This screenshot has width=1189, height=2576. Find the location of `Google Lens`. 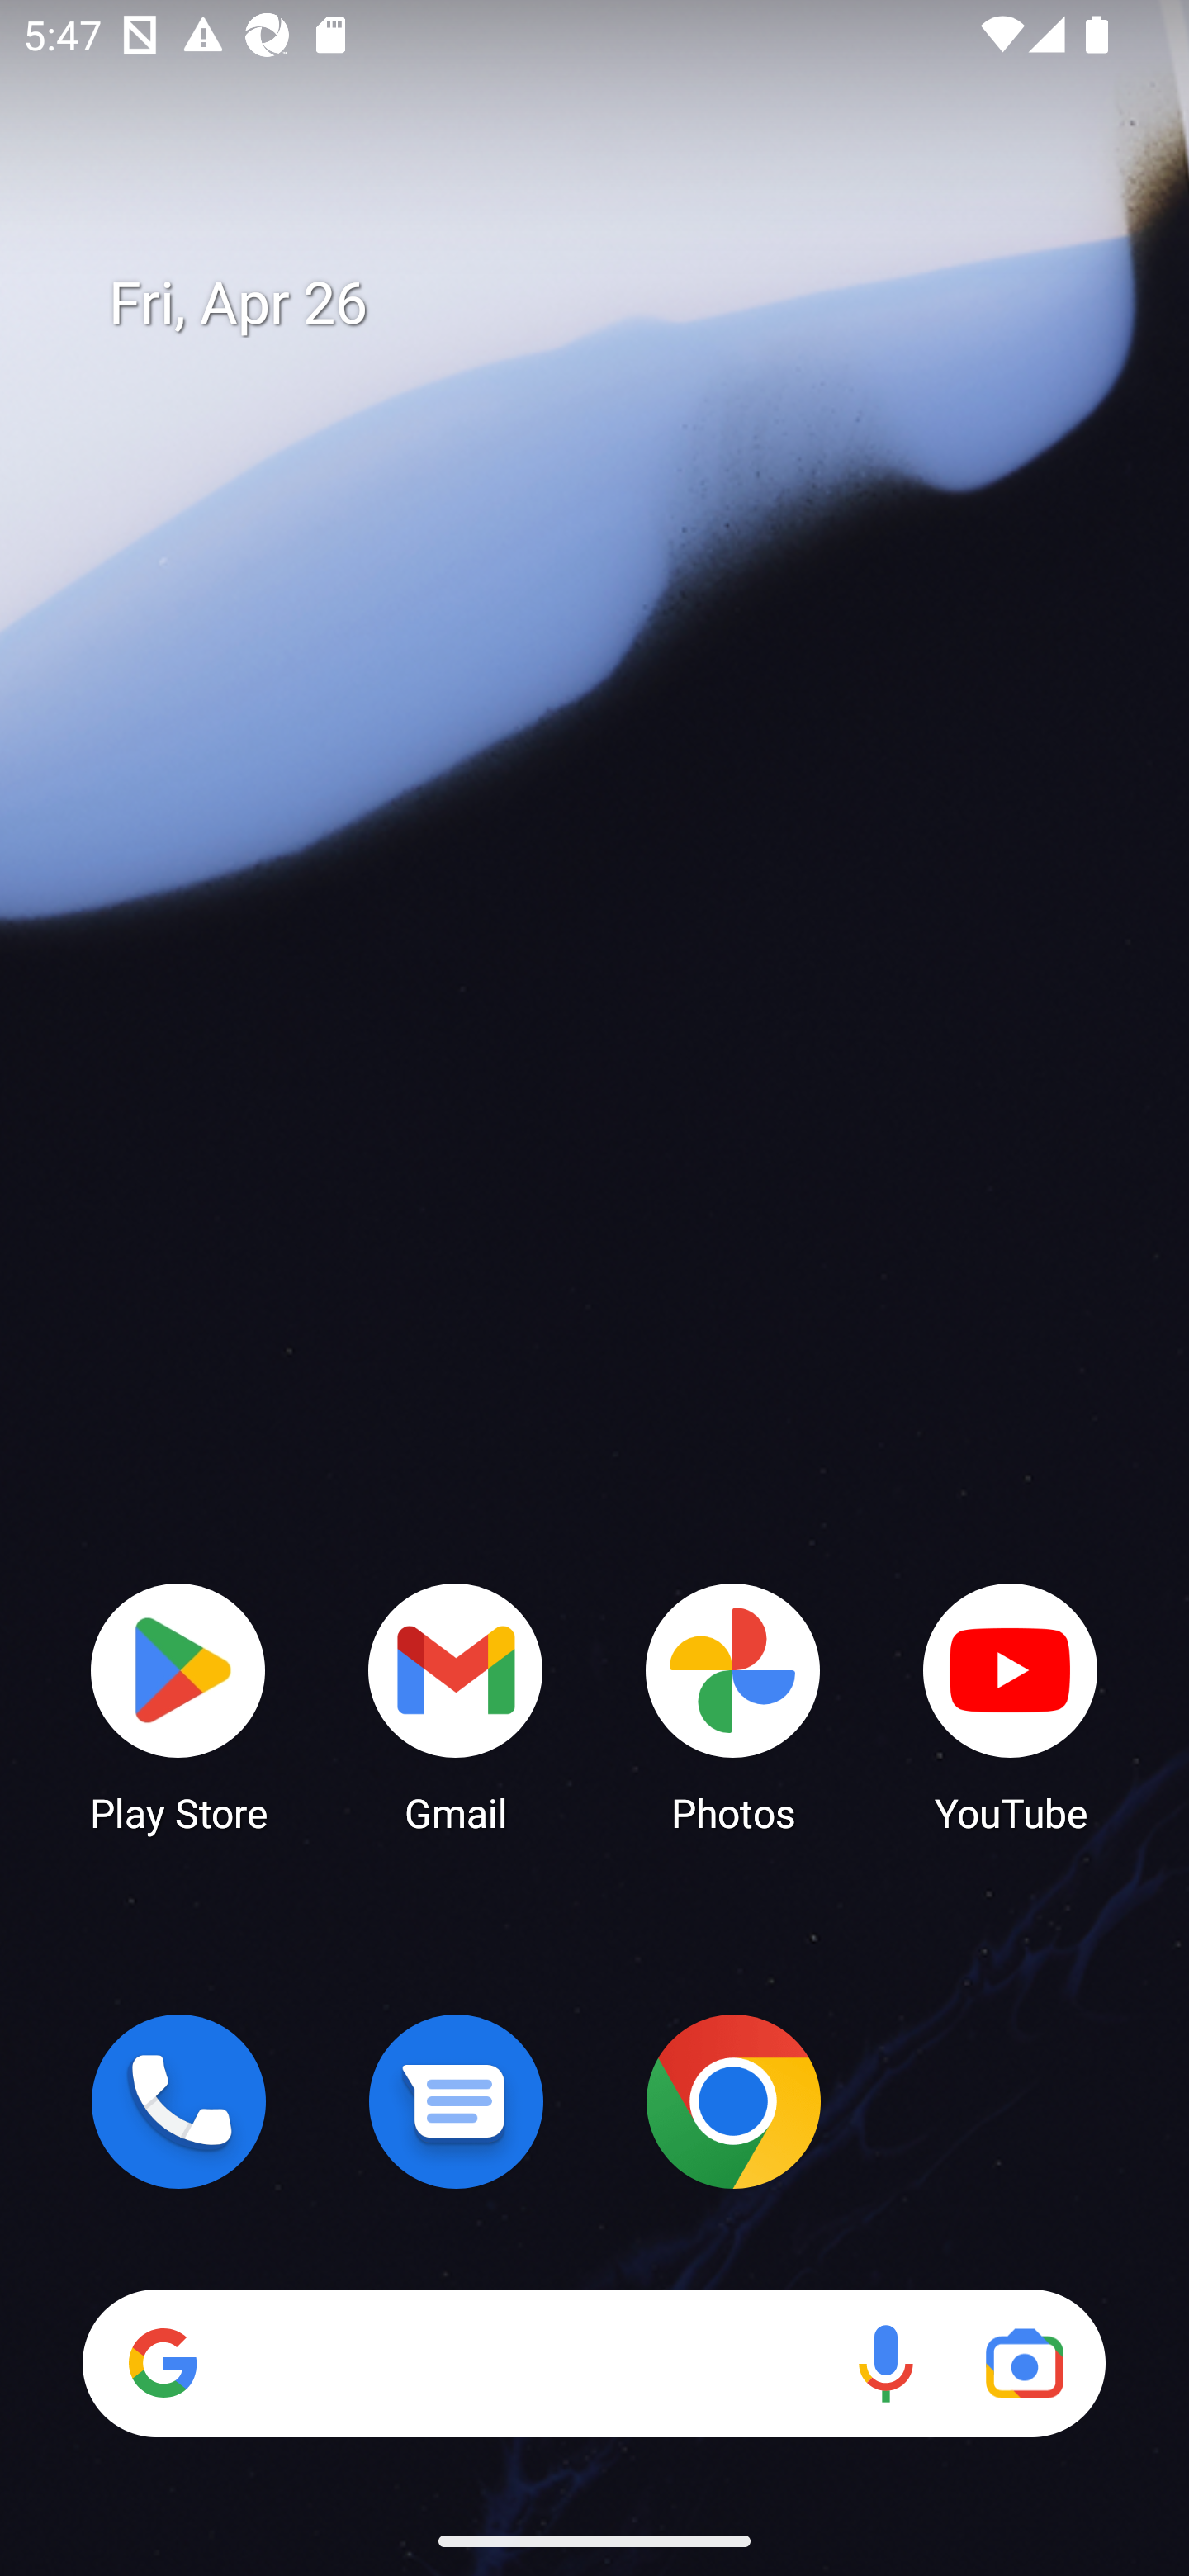

Google Lens is located at coordinates (1024, 2363).